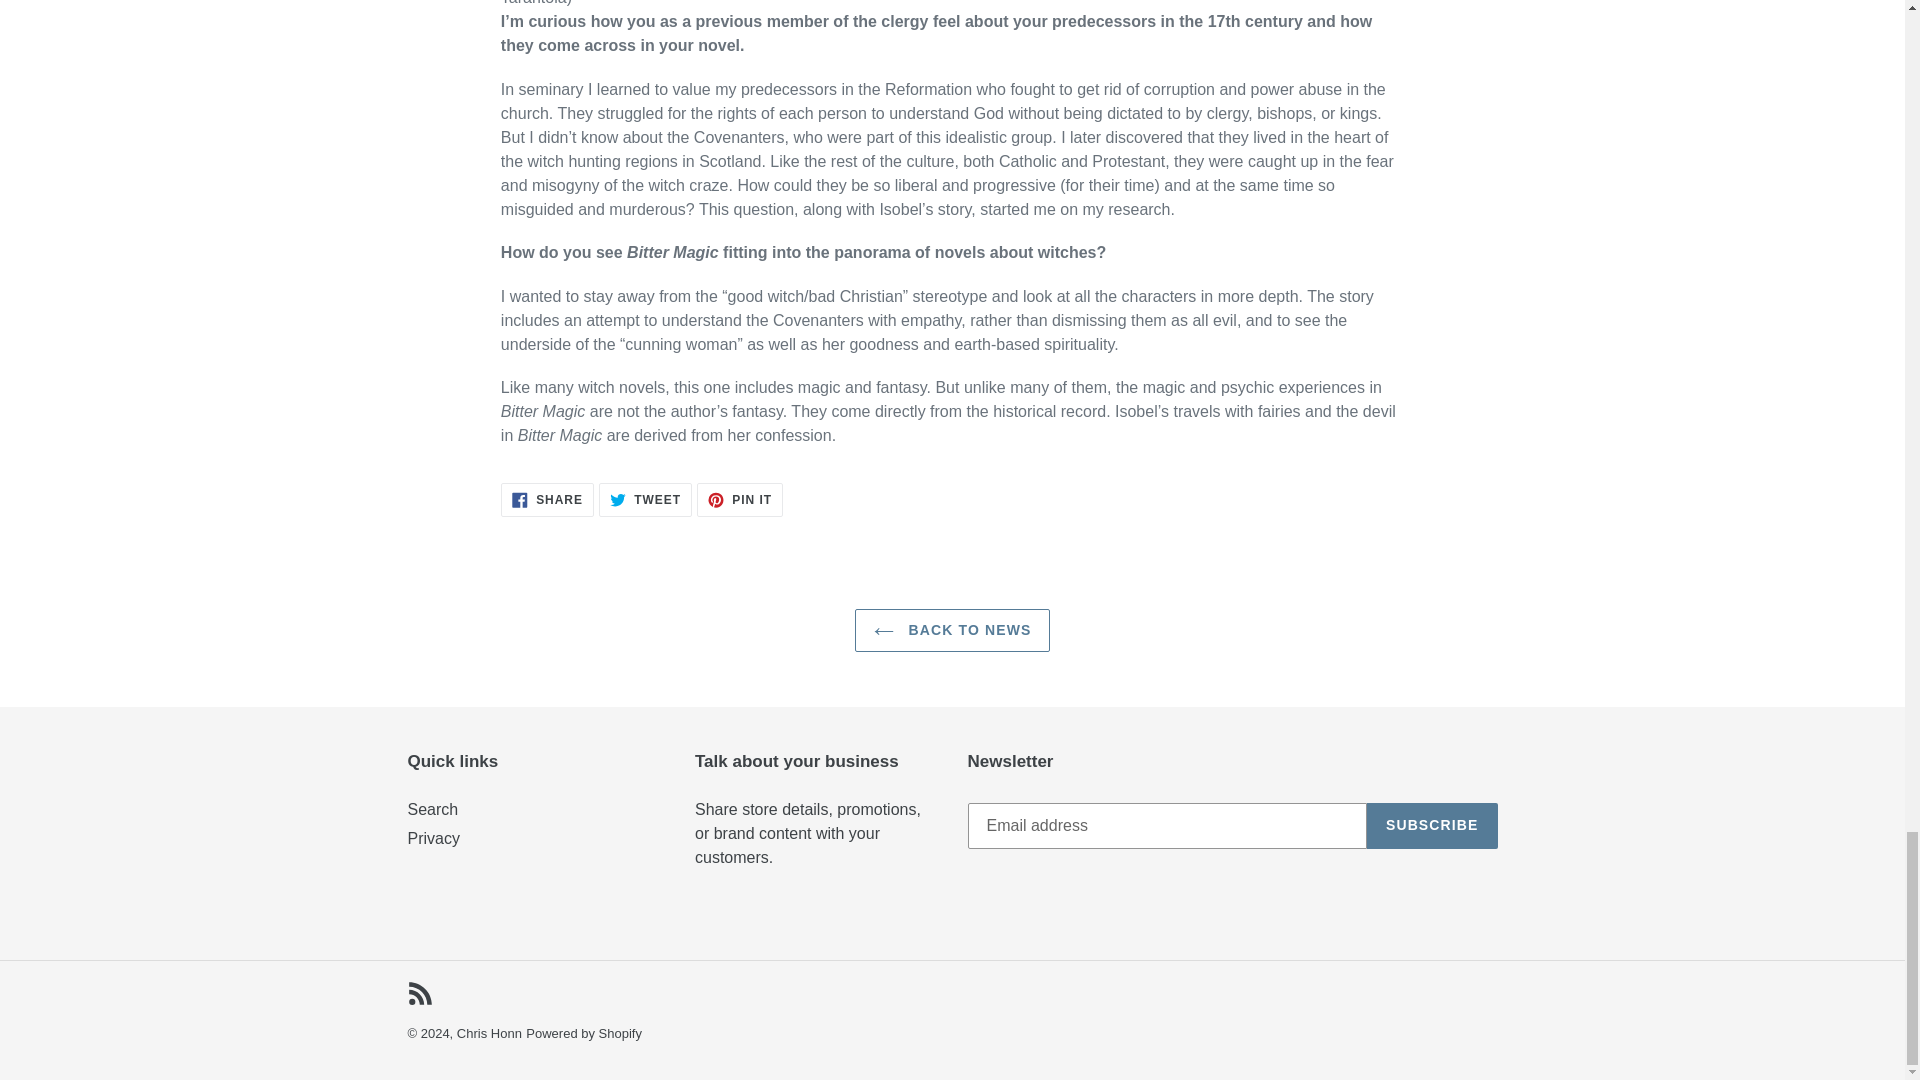  What do you see at coordinates (584, 1034) in the screenshot?
I see `SUBSCRIBE` at bounding box center [584, 1034].